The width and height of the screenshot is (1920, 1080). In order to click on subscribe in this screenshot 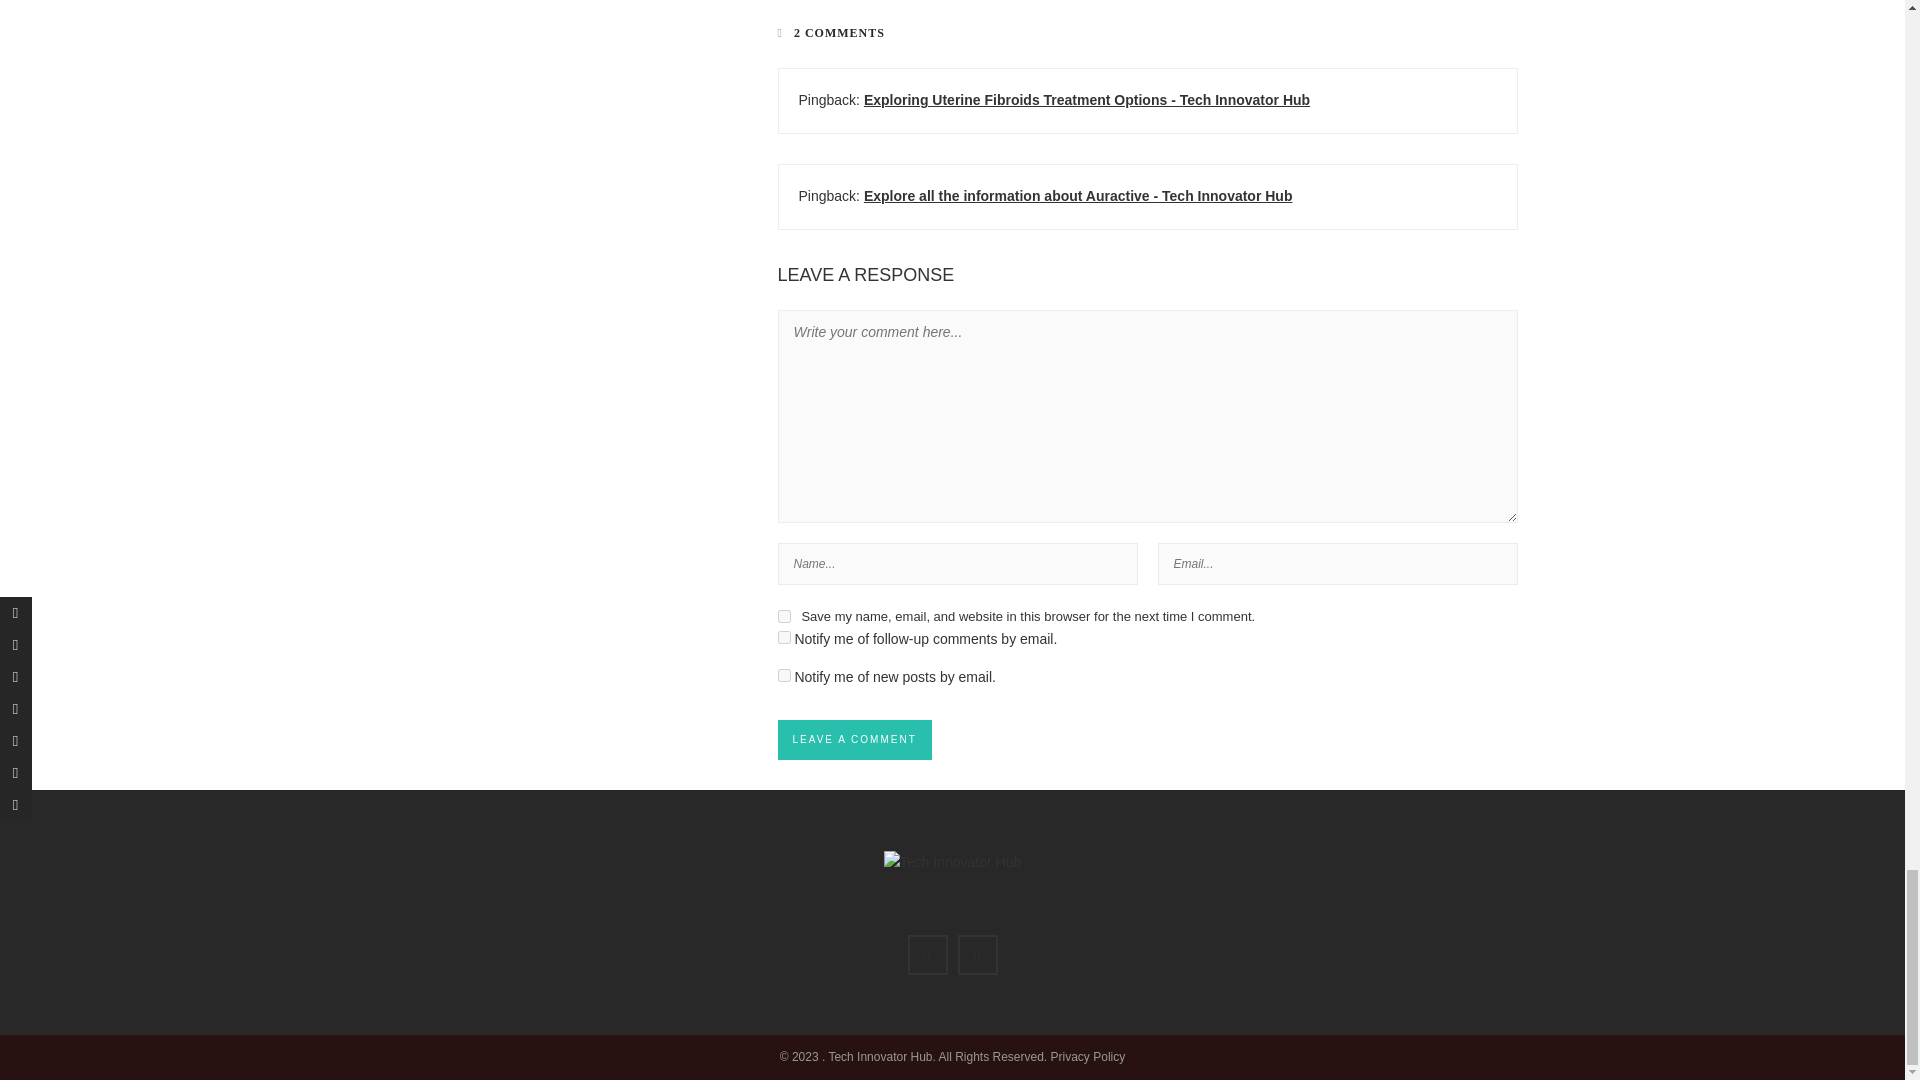, I will do `click(784, 636)`.